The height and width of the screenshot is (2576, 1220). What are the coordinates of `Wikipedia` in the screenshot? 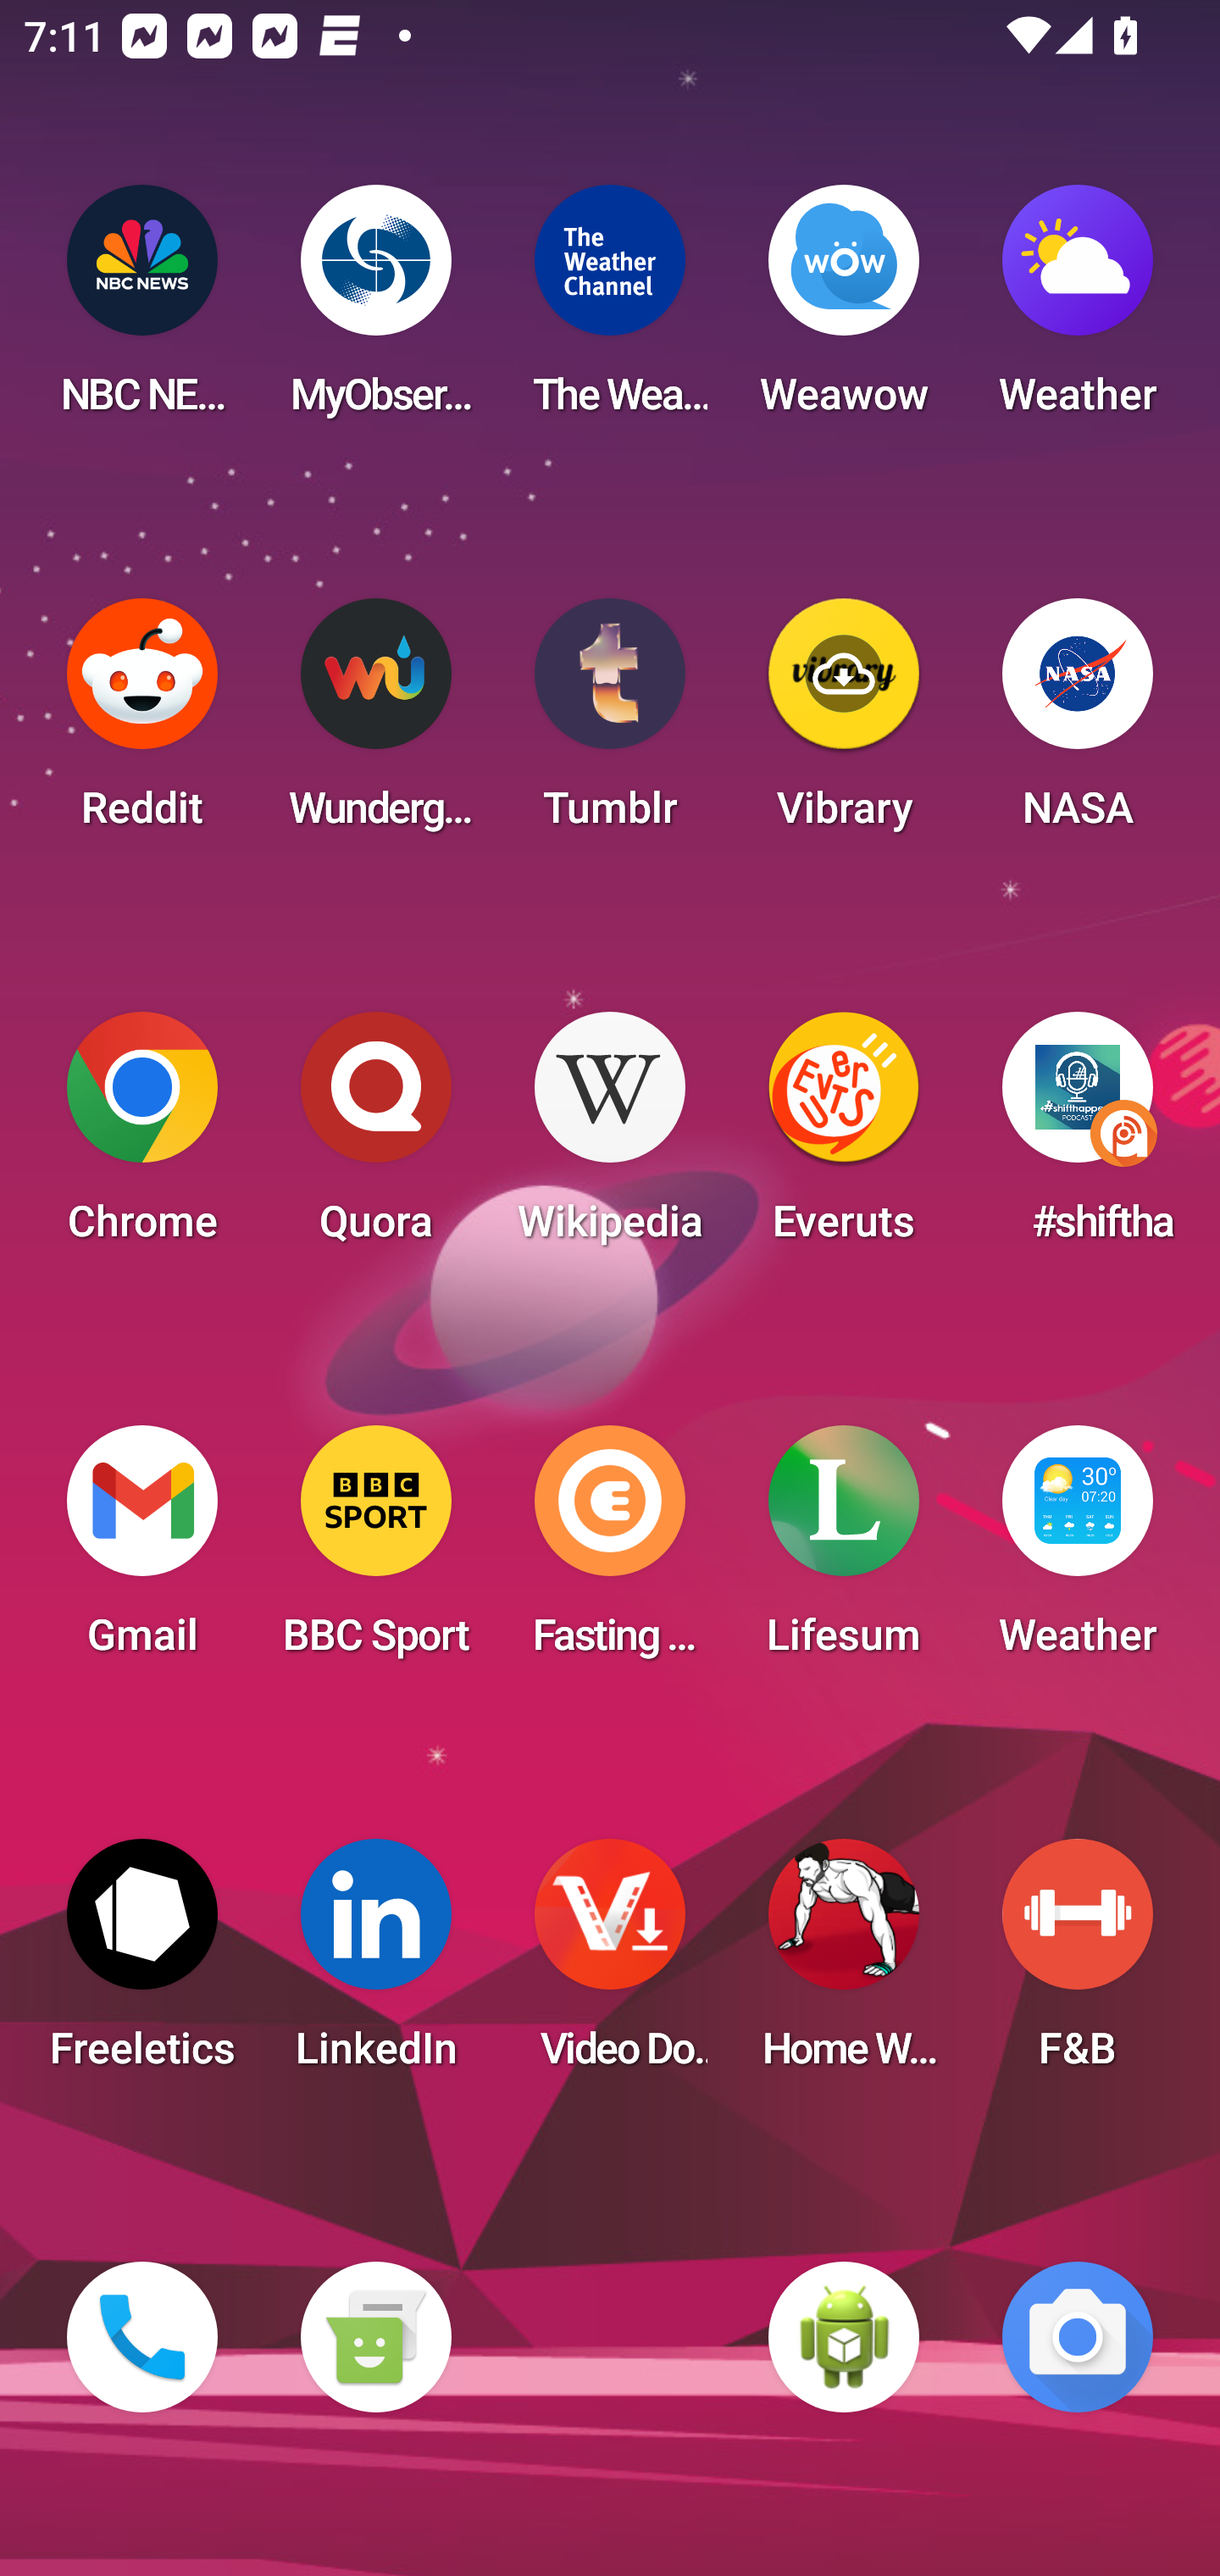 It's located at (610, 1137).